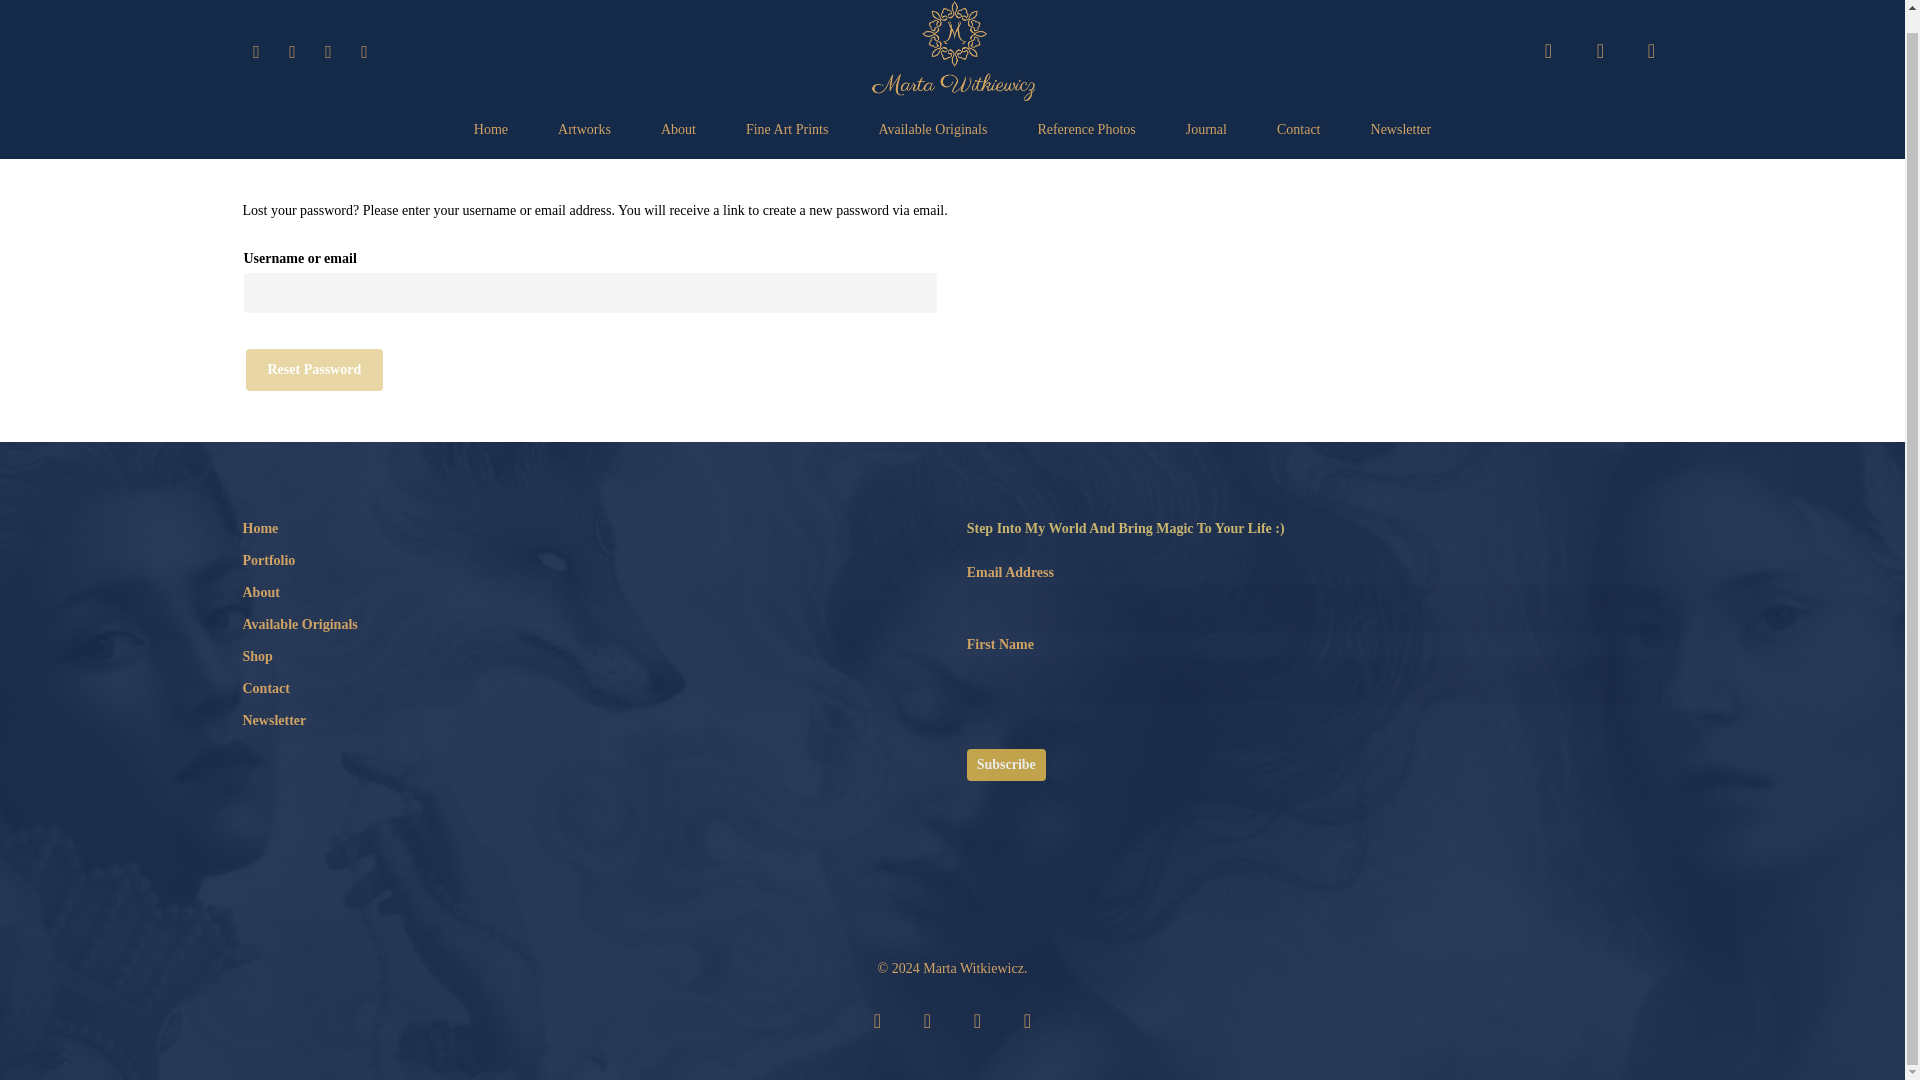  I want to click on Journal, so click(1206, 130).